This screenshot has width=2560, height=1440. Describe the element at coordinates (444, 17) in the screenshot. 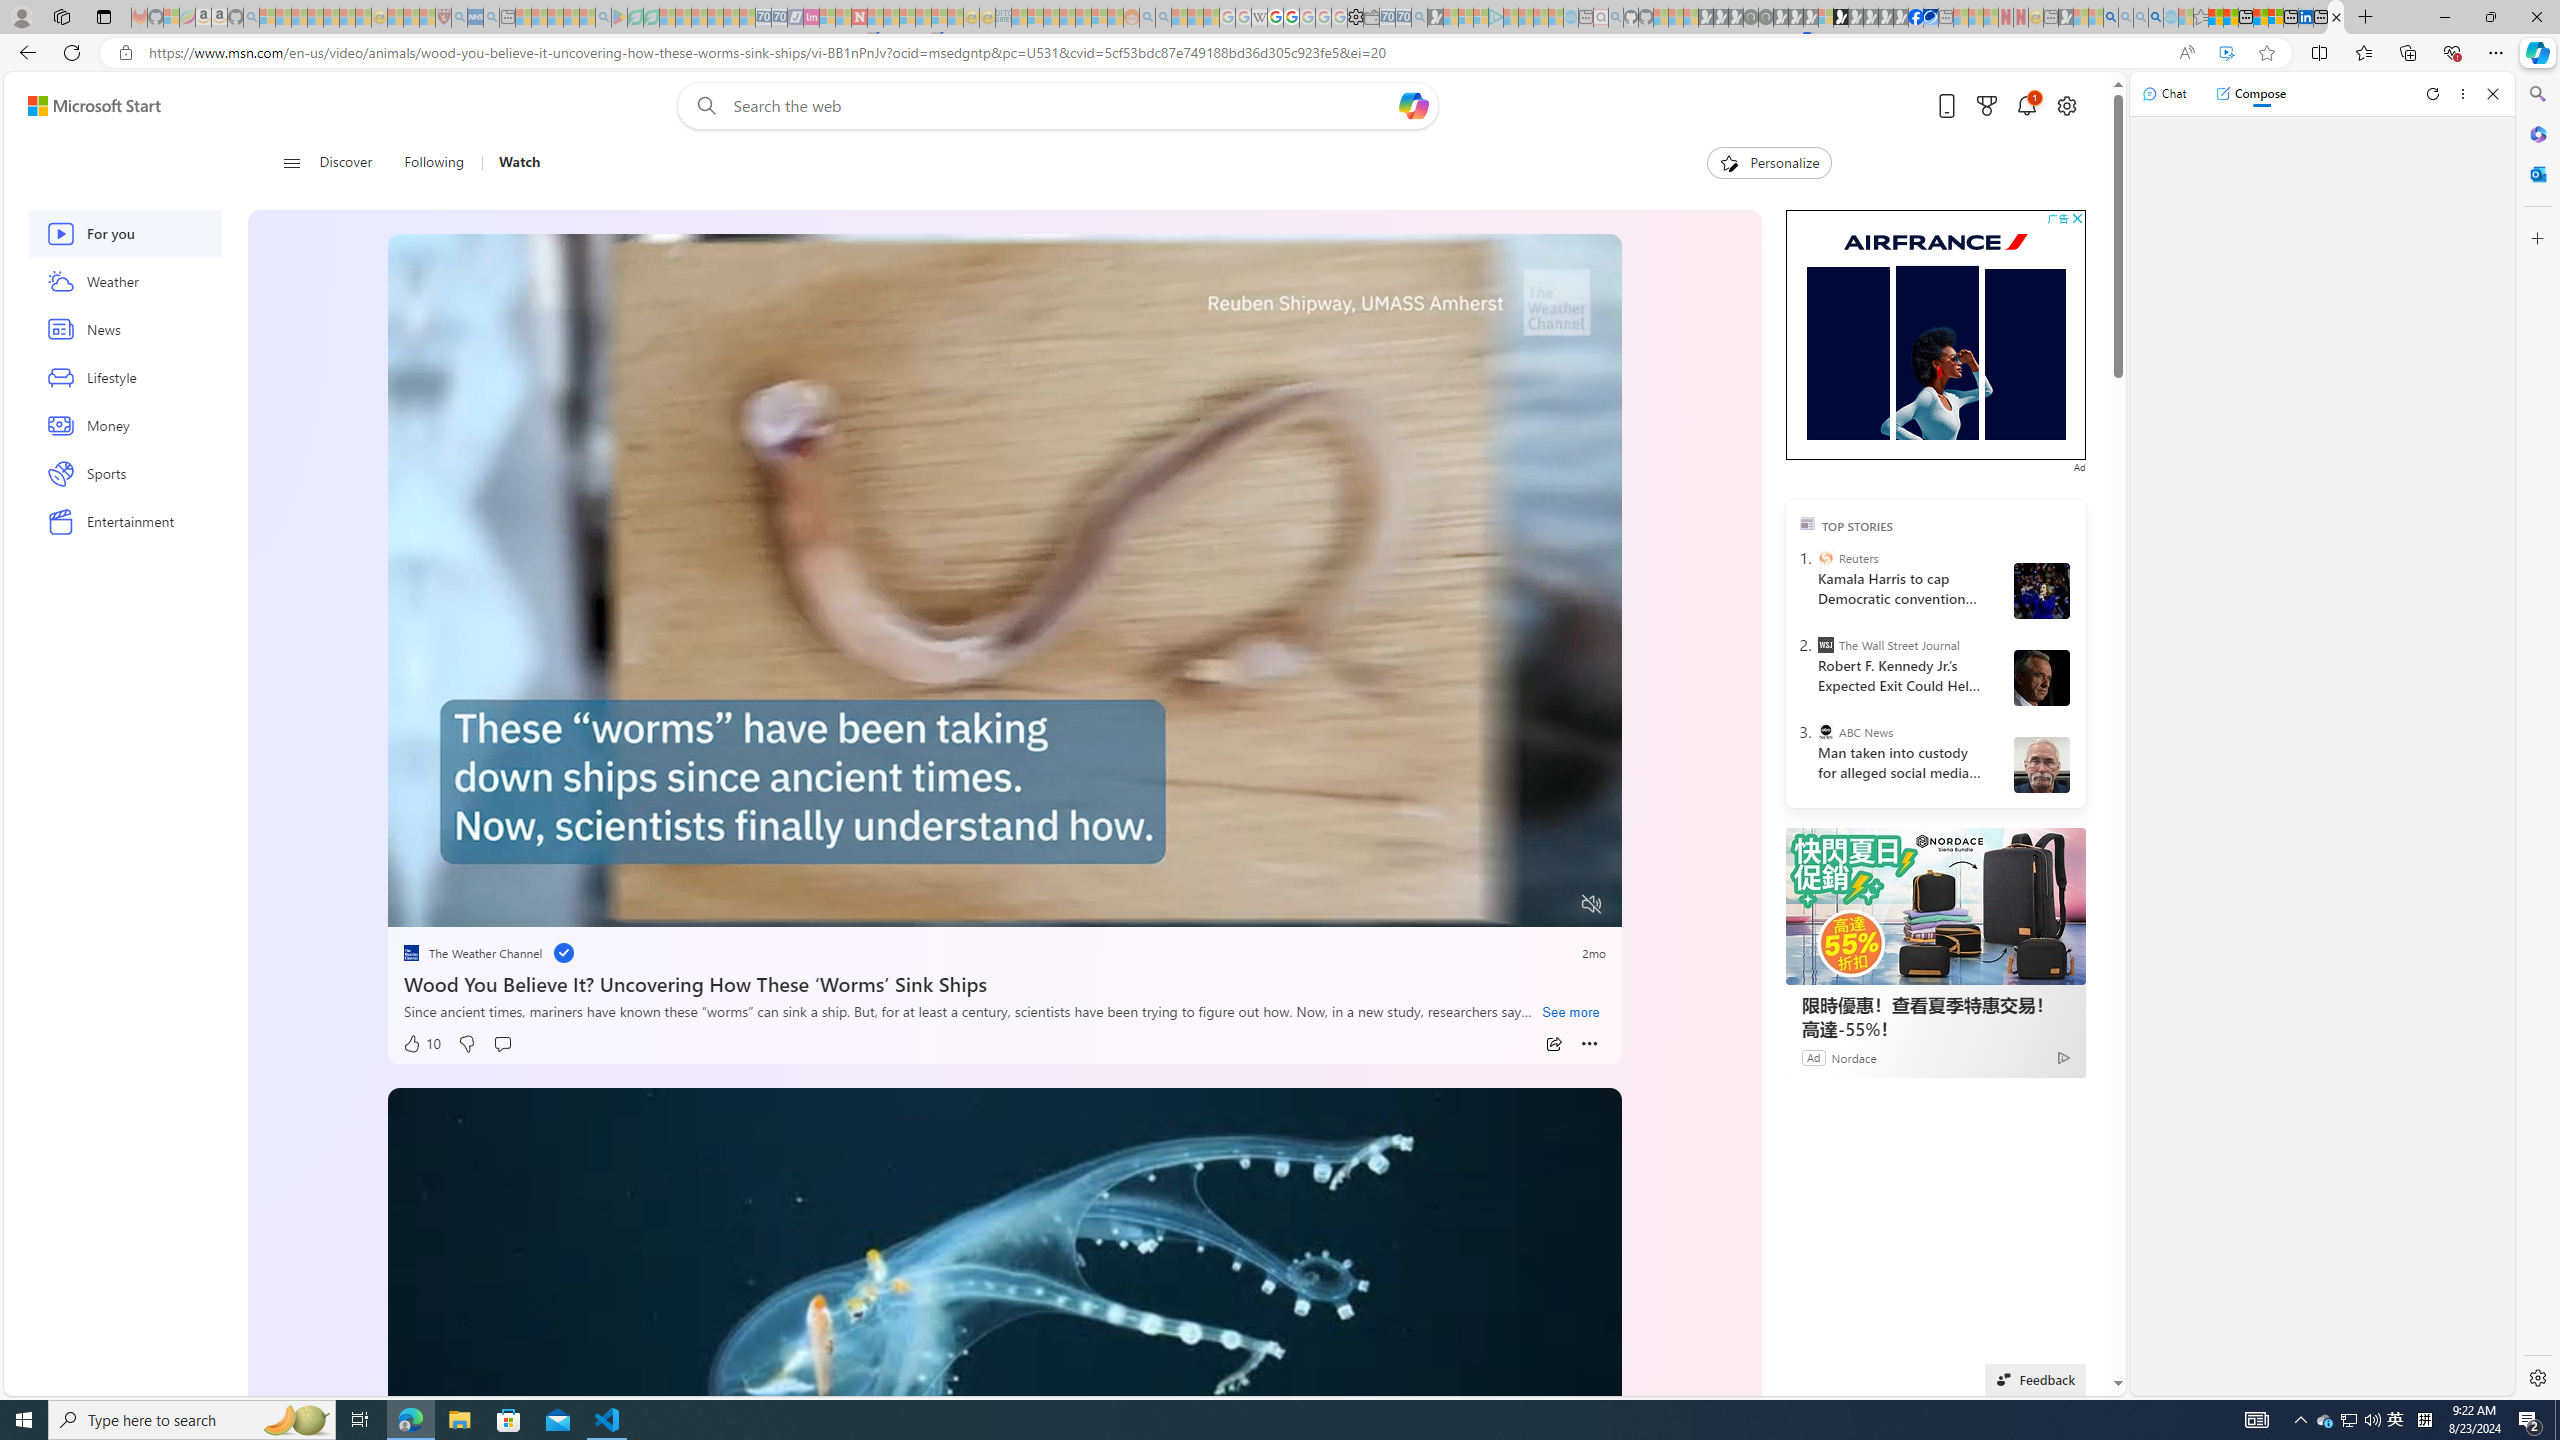

I see `Robert H. Shmerling, MD - Harvard Health - Sleeping` at that location.